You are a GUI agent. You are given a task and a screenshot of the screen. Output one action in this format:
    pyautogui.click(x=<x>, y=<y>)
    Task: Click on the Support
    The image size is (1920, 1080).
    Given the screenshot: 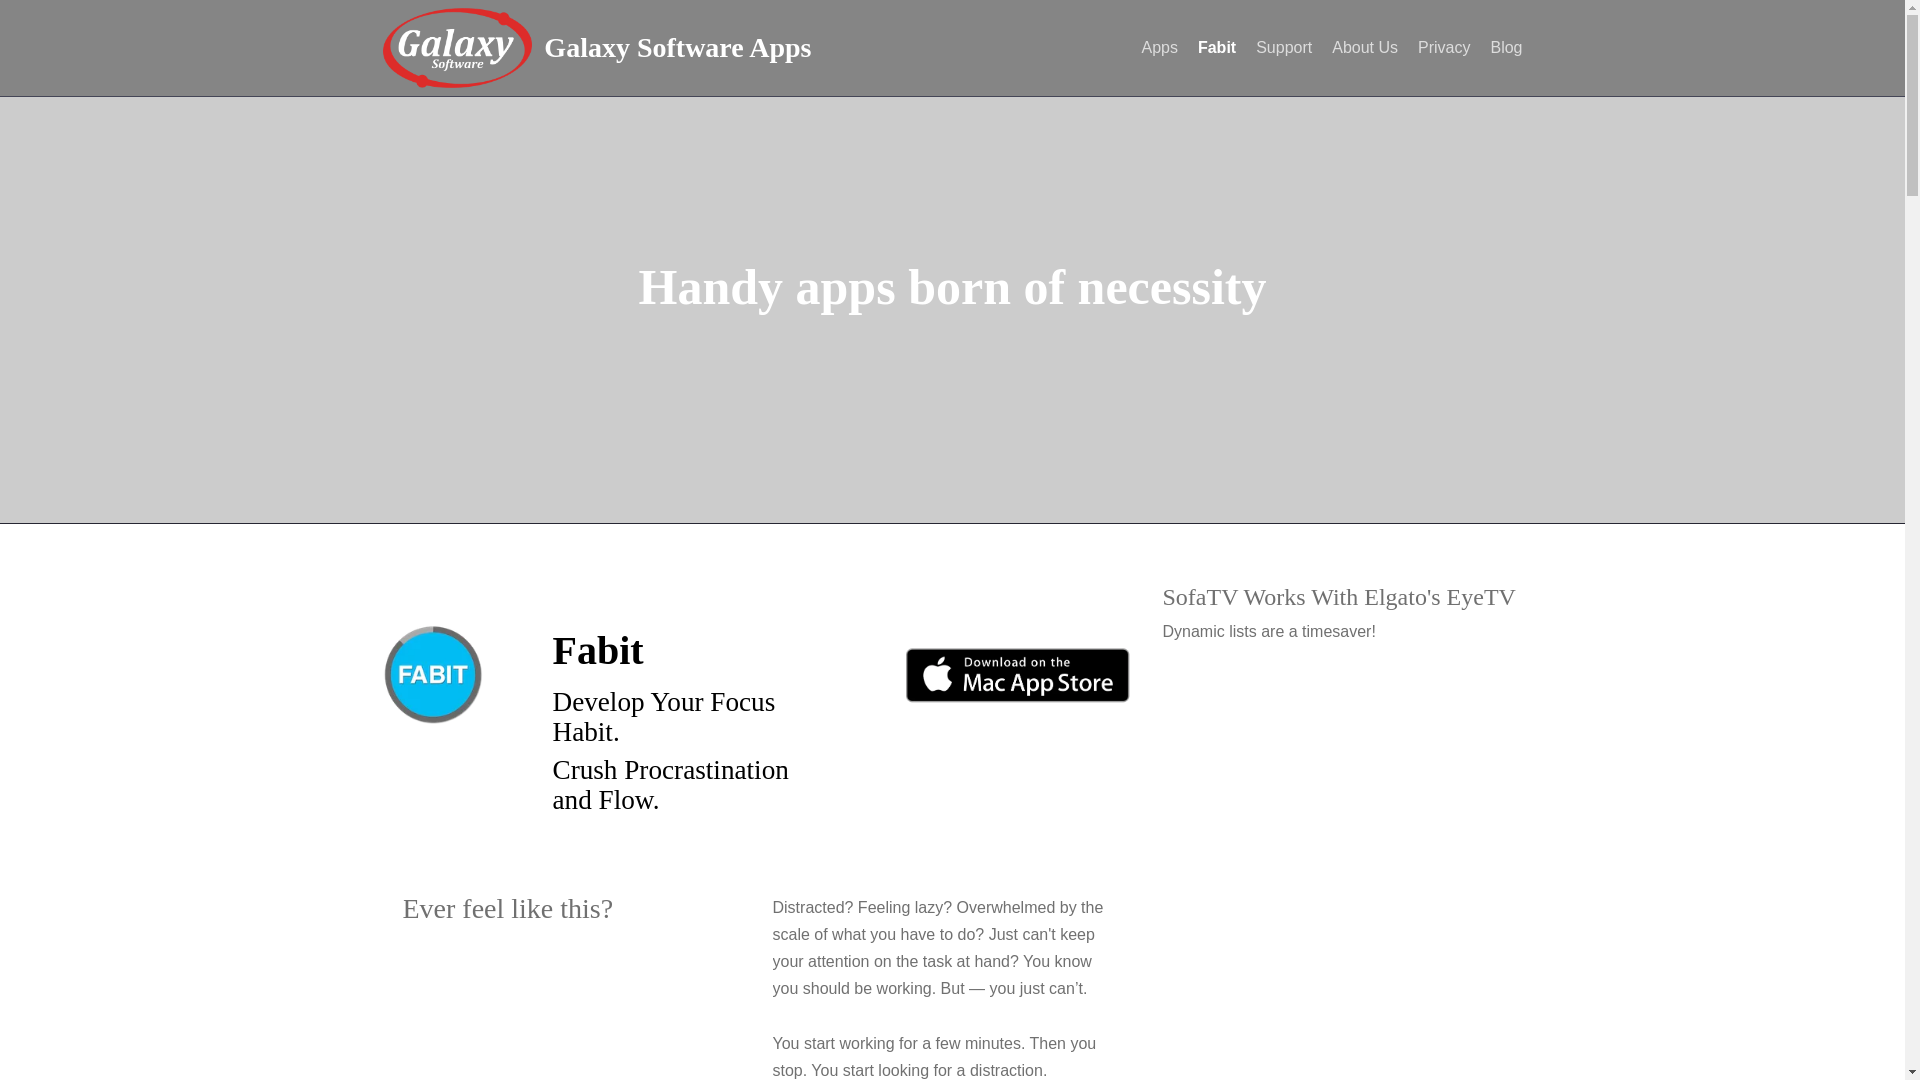 What is the action you would take?
    pyautogui.click(x=1283, y=47)
    